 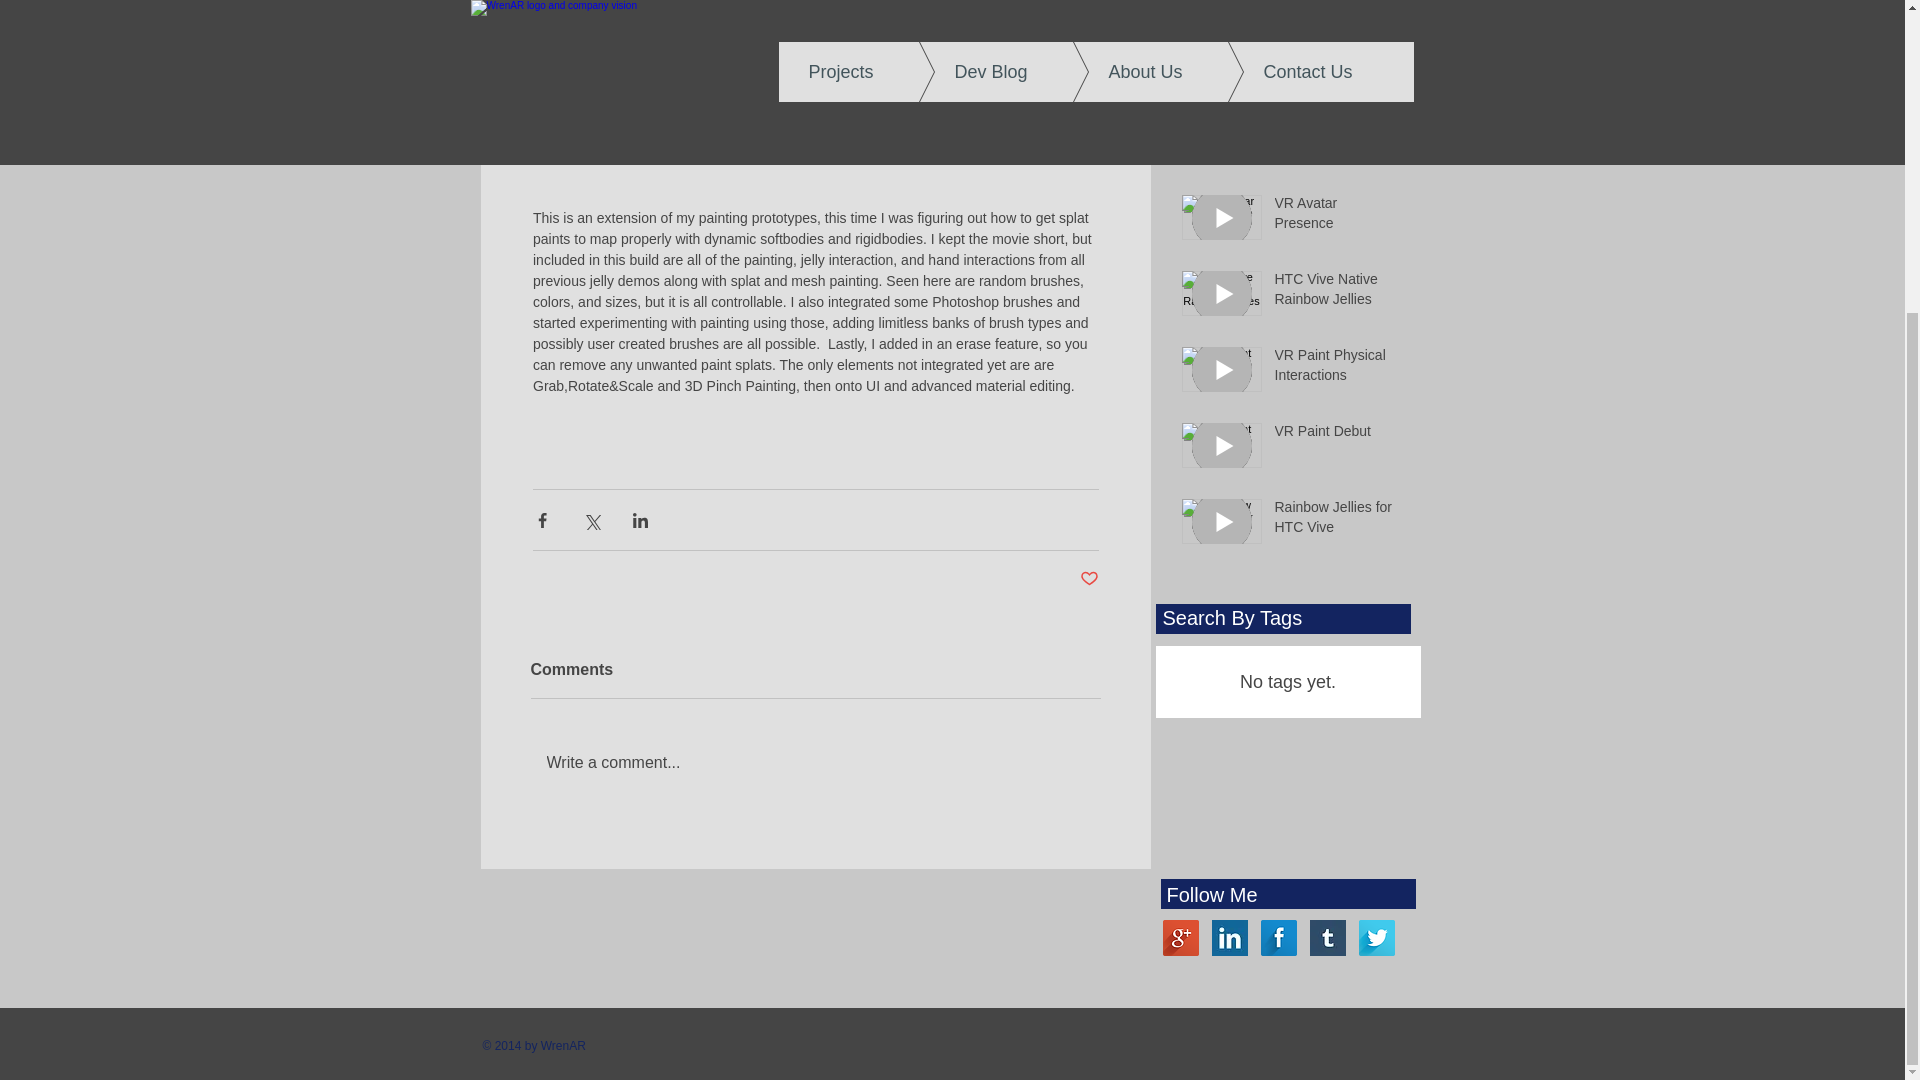 What do you see at coordinates (1334, 436) in the screenshot?
I see `VR Paint Debut` at bounding box center [1334, 436].